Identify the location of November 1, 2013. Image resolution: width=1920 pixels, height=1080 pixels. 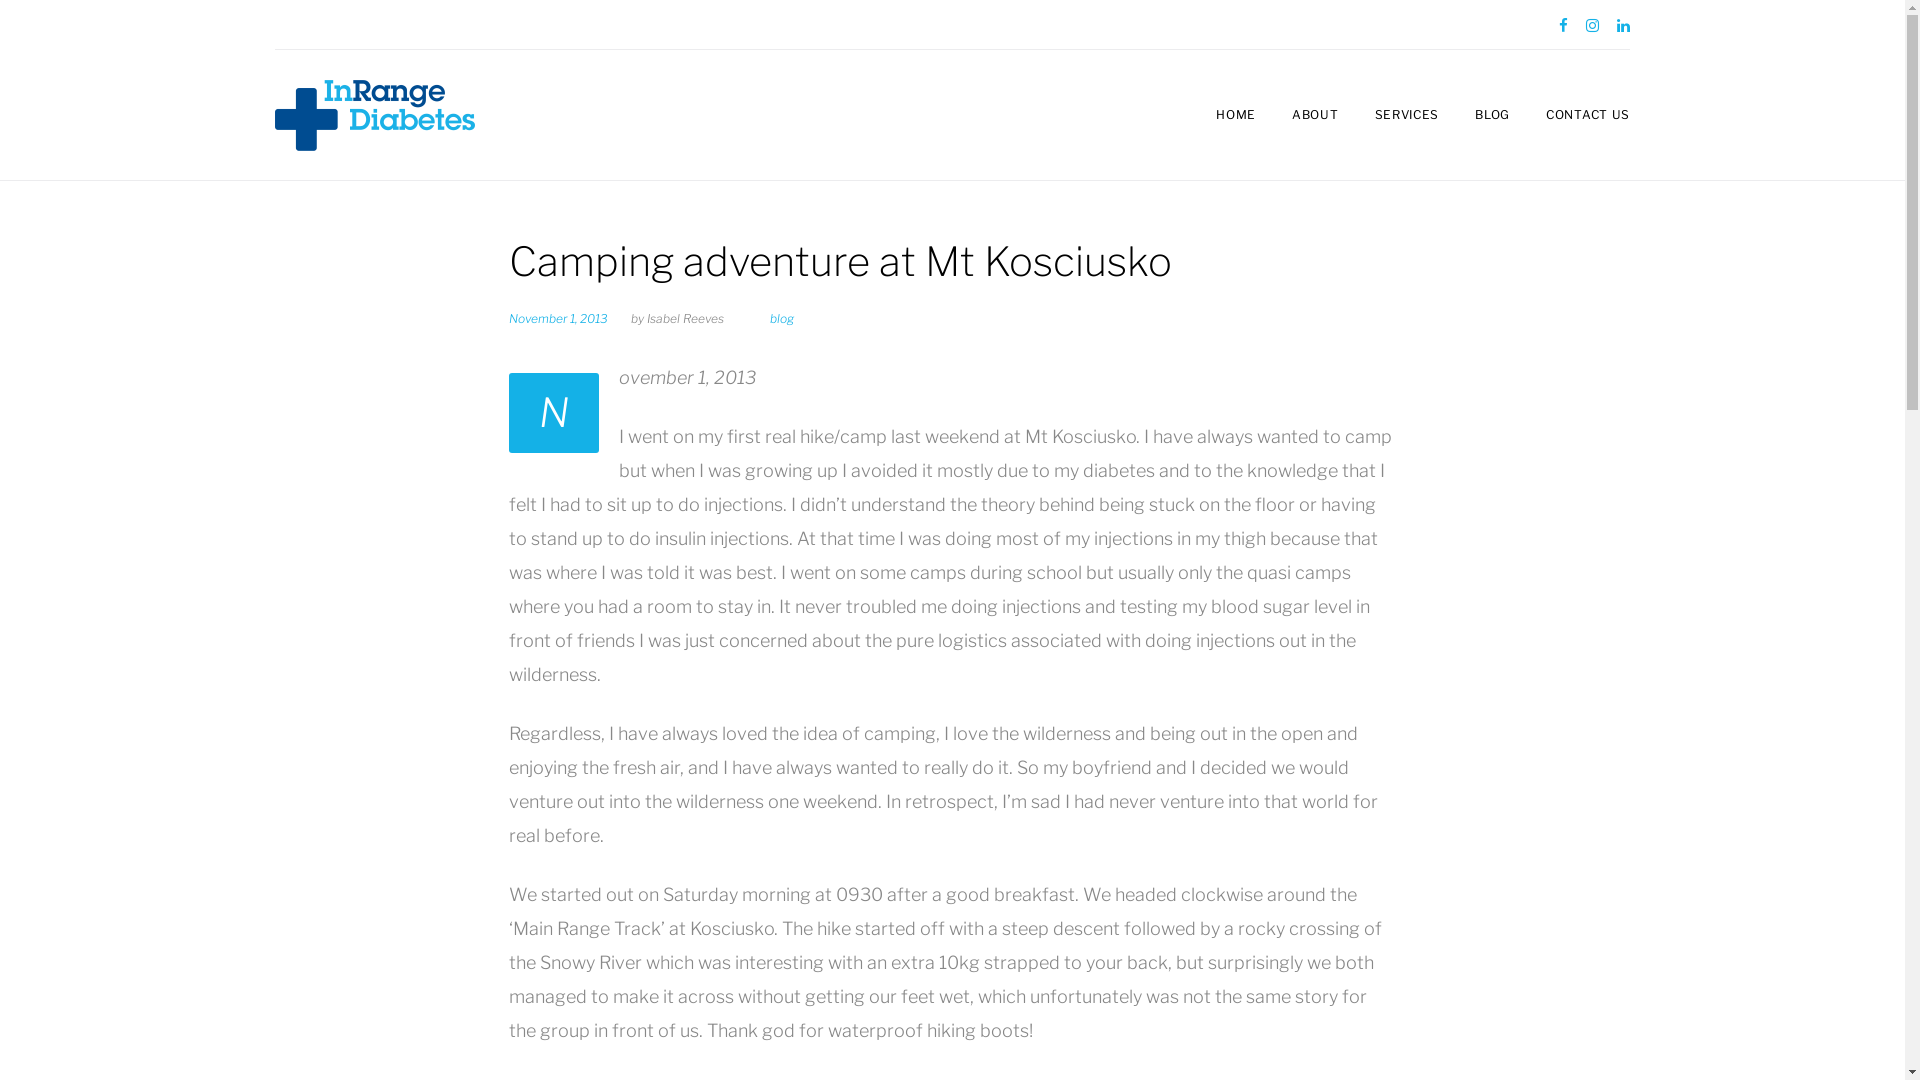
(558, 318).